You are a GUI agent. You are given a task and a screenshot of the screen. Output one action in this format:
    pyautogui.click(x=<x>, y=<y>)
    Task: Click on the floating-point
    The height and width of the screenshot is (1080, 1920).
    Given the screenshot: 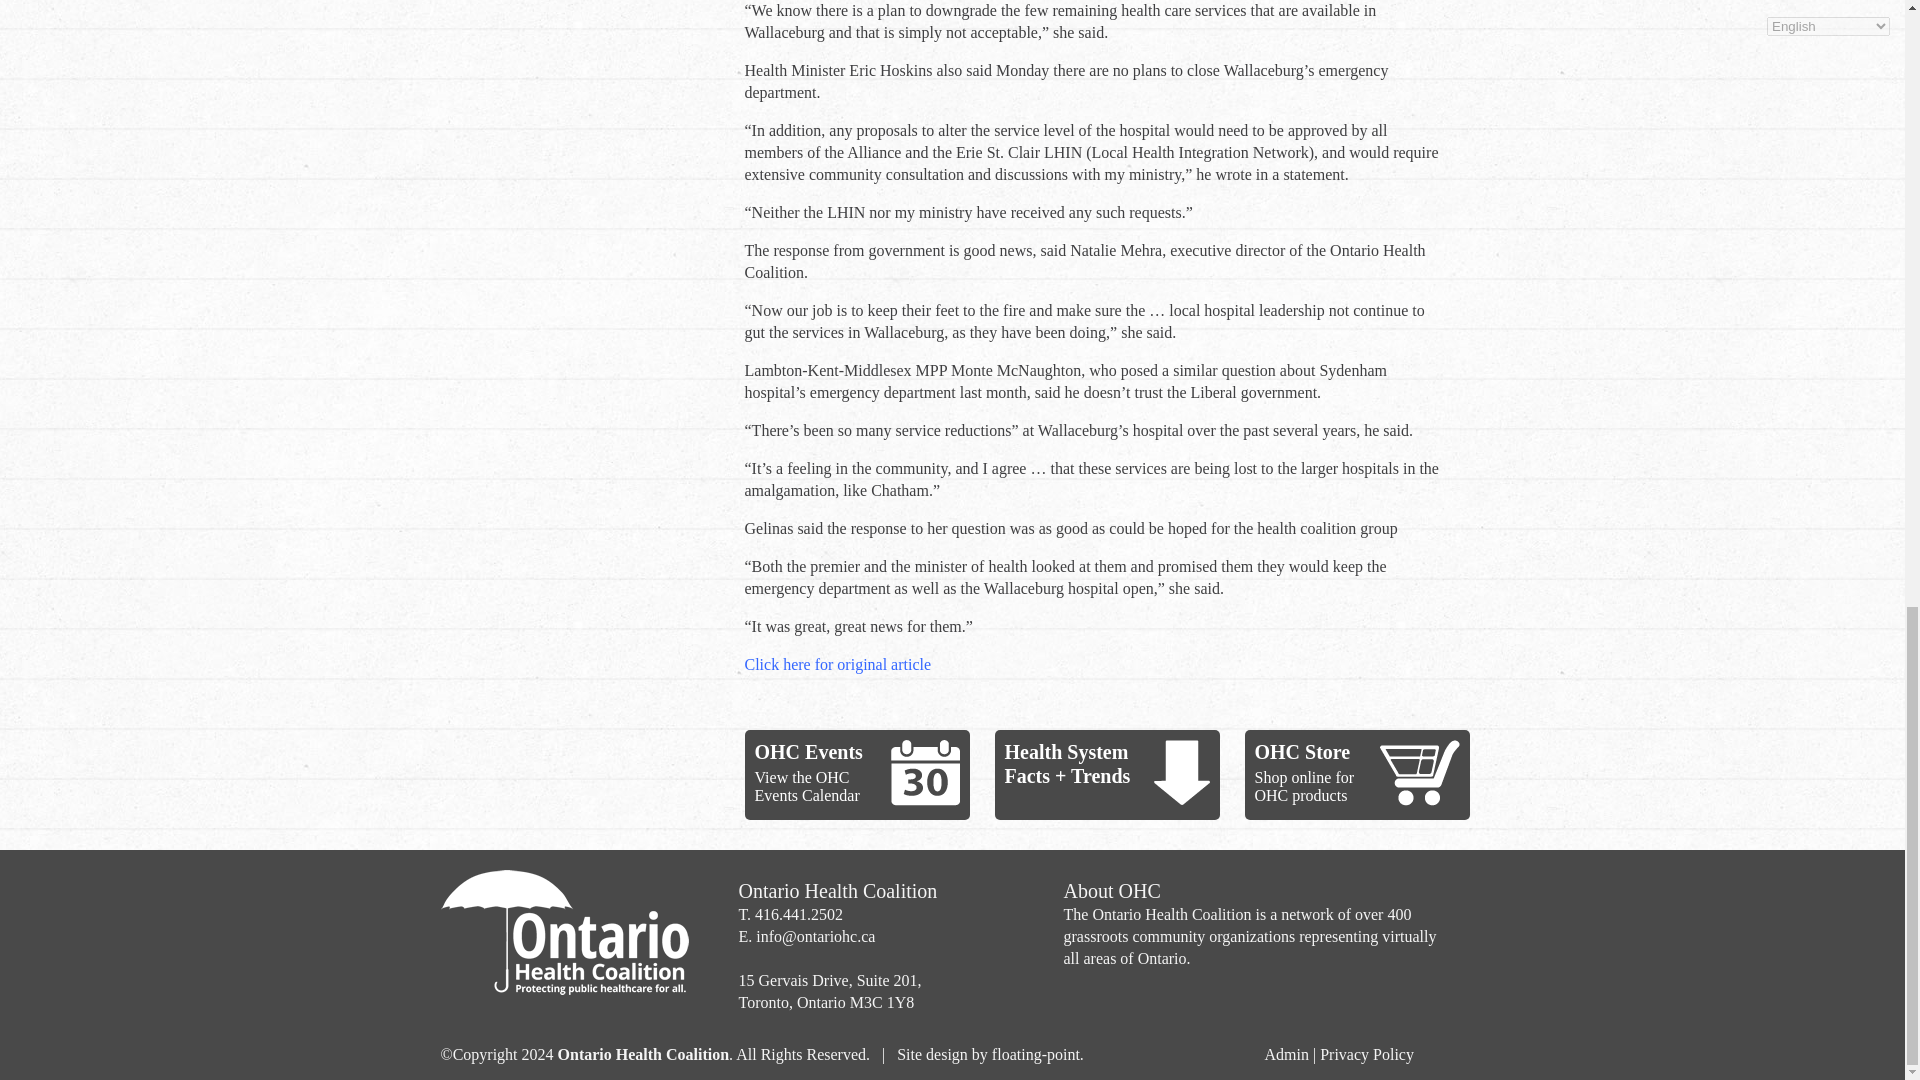 What is the action you would take?
    pyautogui.click(x=1036, y=1054)
    